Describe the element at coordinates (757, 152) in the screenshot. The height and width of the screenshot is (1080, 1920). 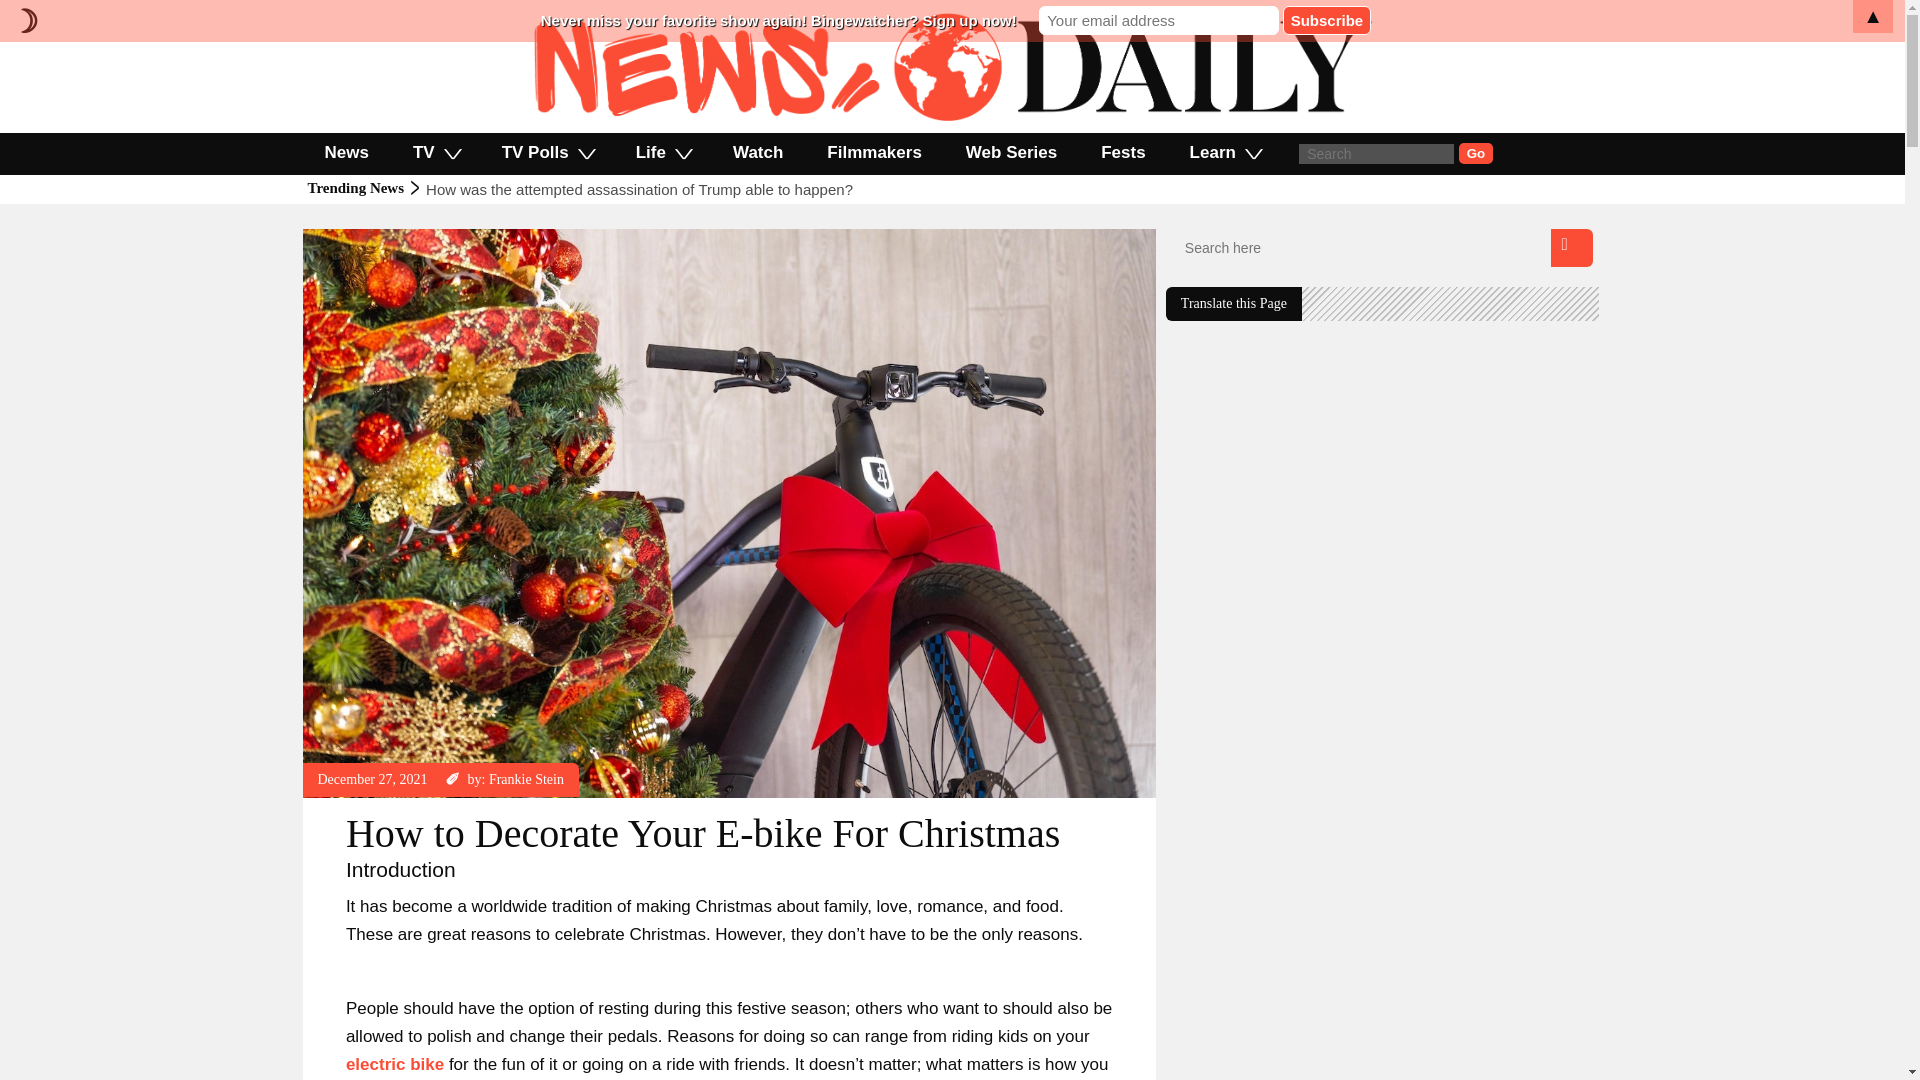
I see `Watch` at that location.